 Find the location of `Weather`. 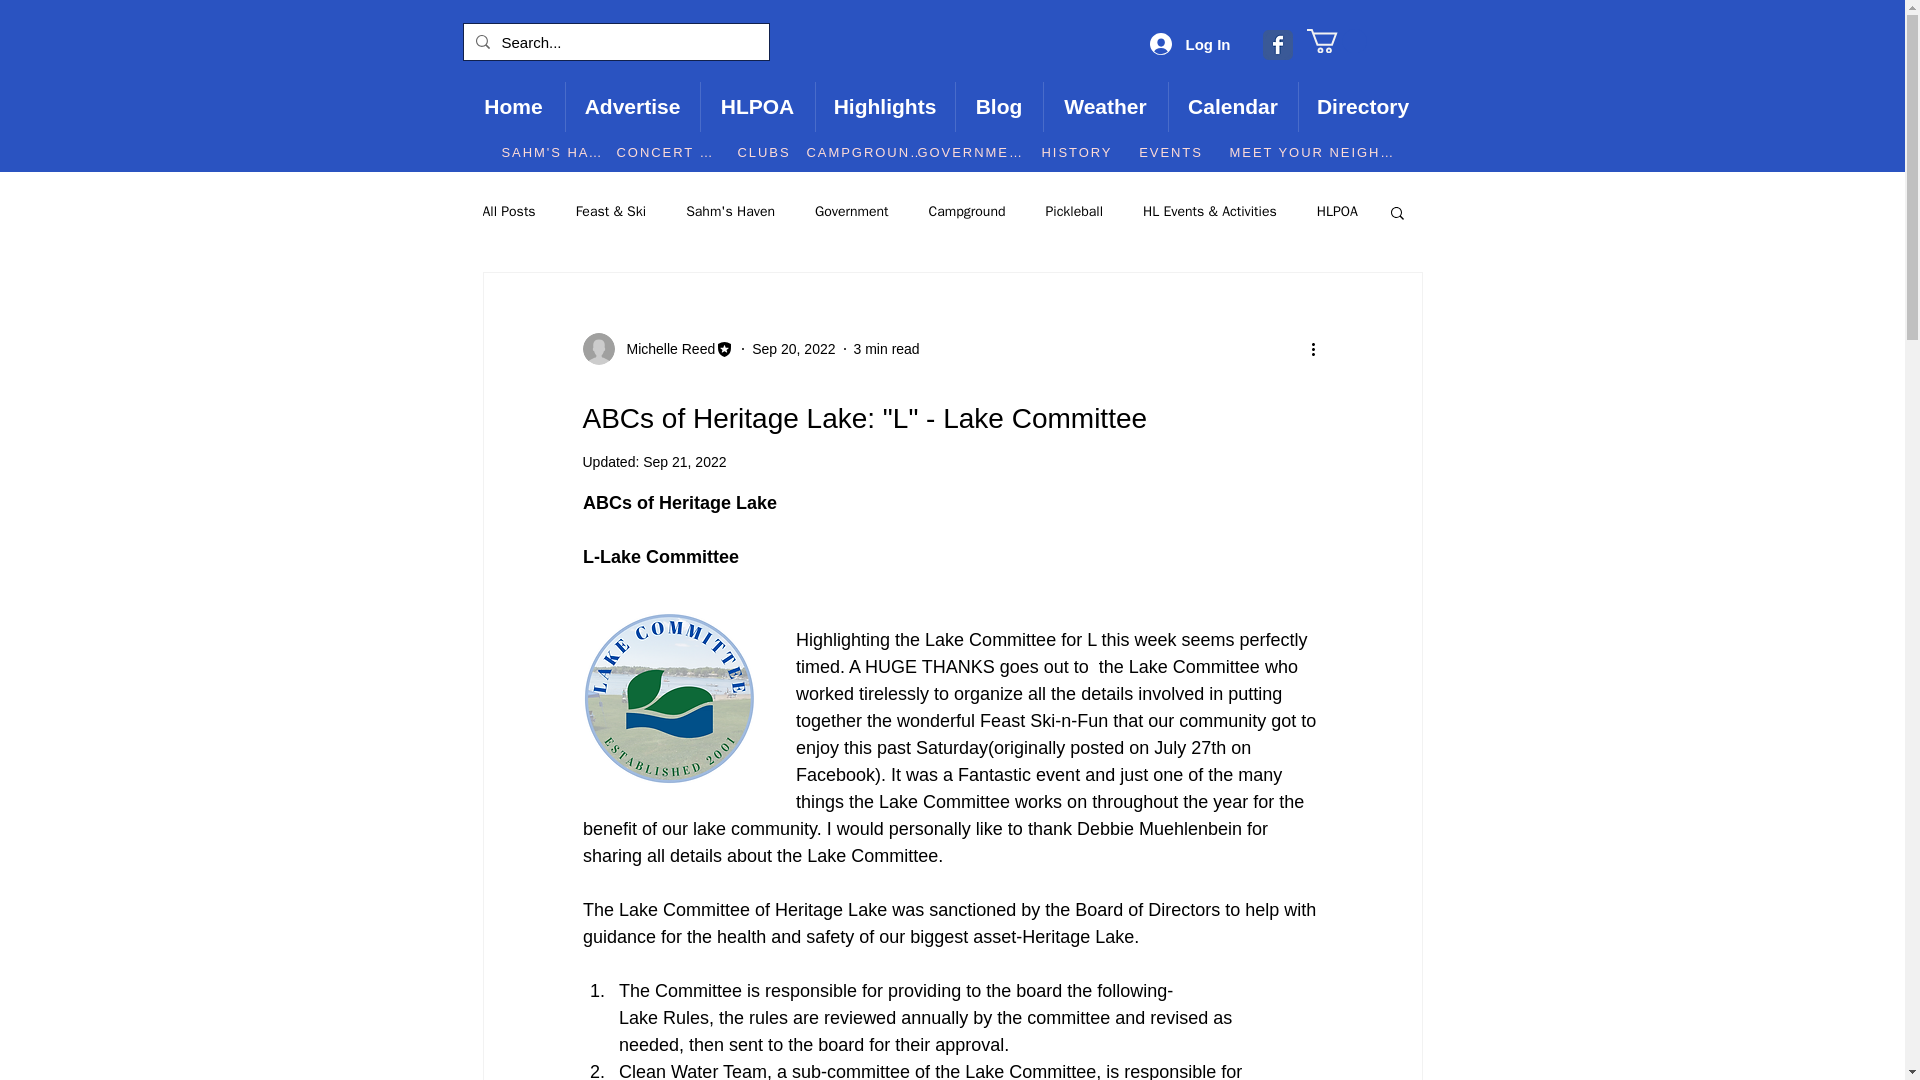

Weather is located at coordinates (1104, 106).